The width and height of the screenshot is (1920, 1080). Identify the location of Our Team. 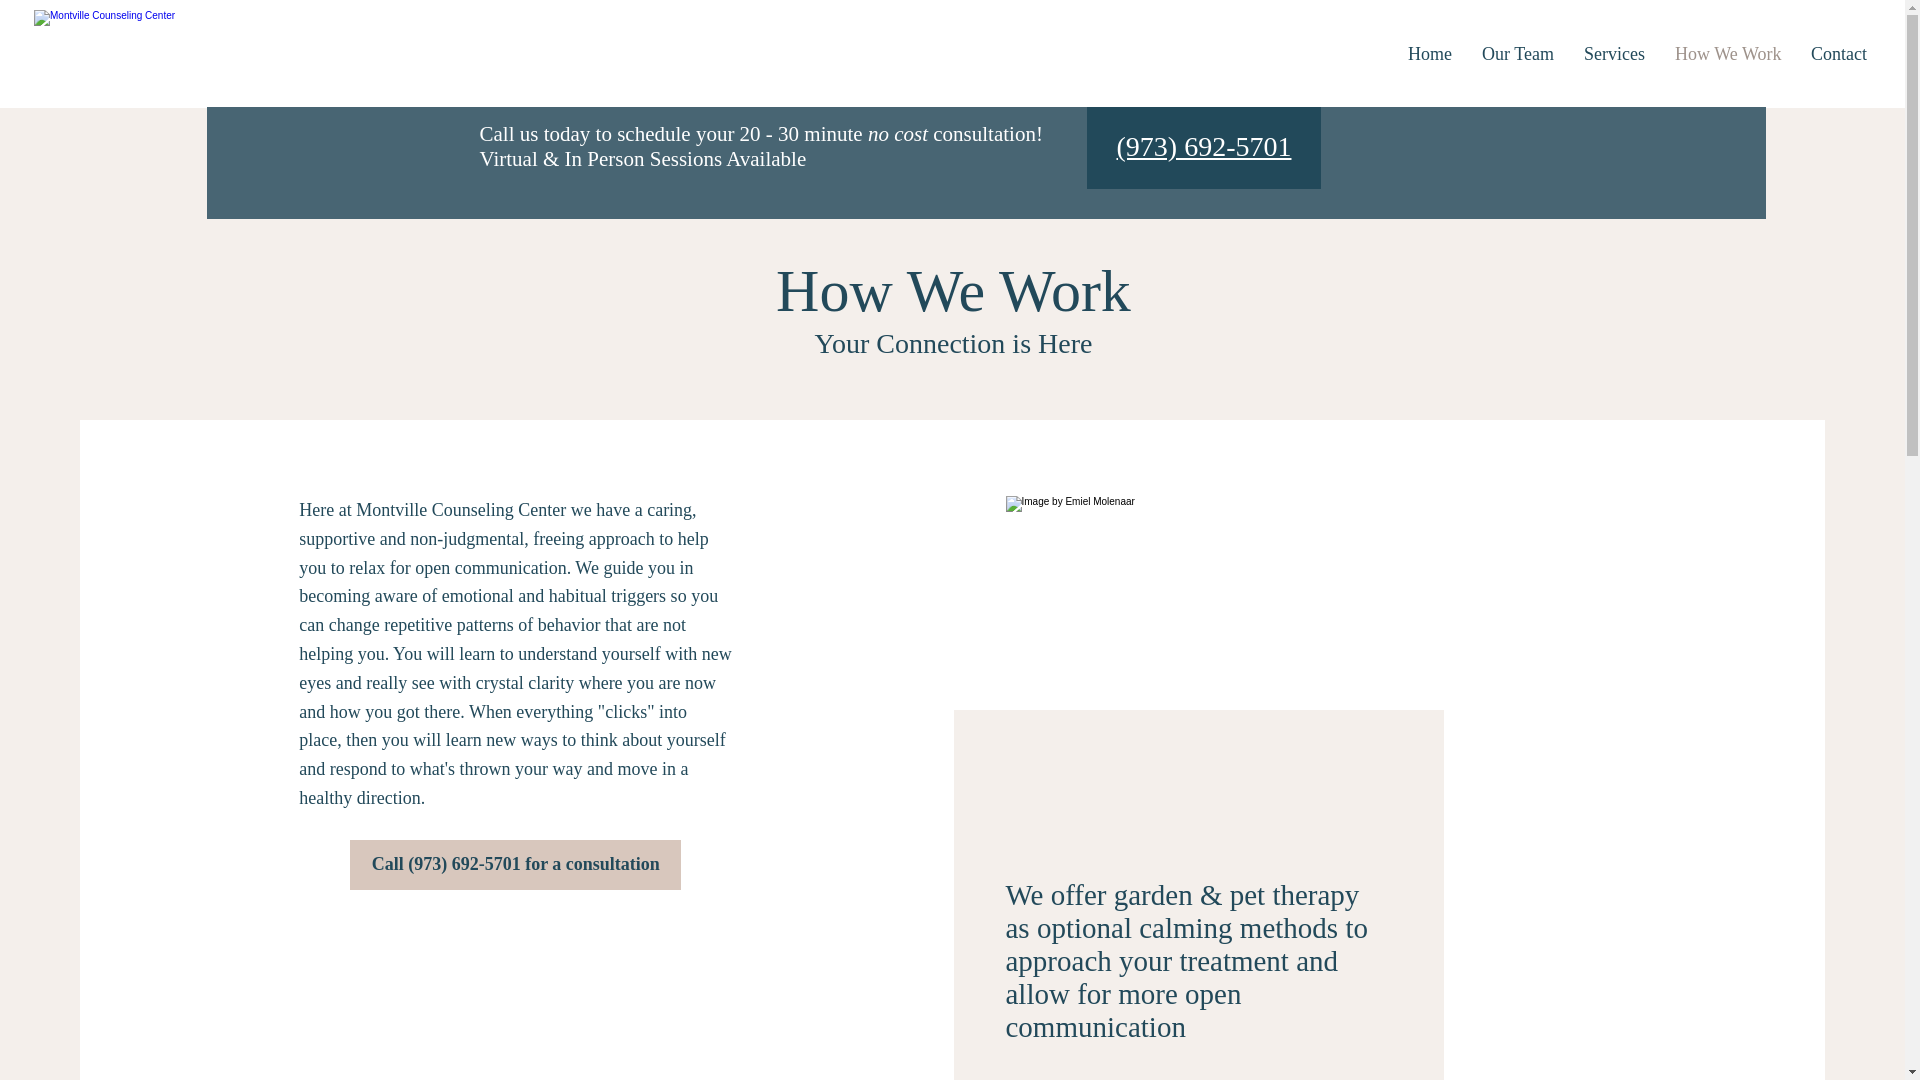
(1517, 54).